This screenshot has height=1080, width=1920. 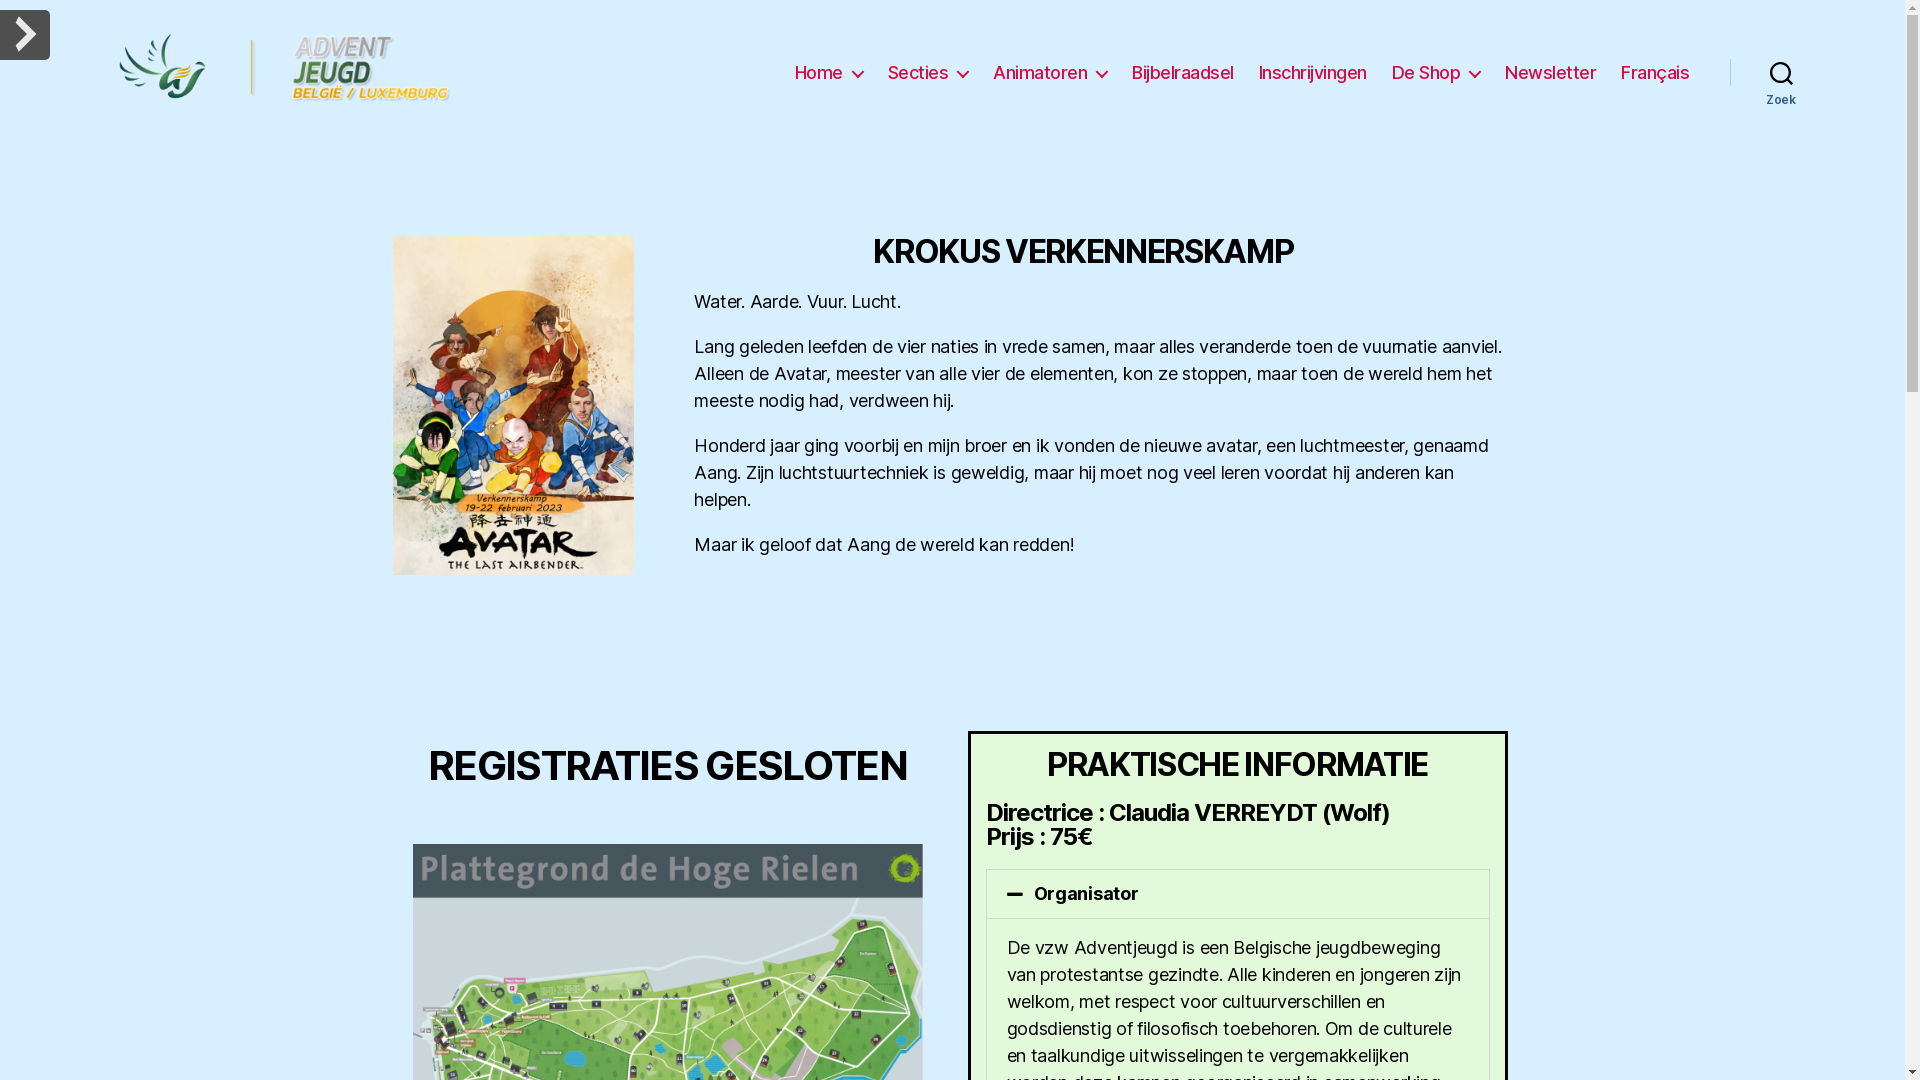 What do you see at coordinates (1436, 73) in the screenshot?
I see `De Shop` at bounding box center [1436, 73].